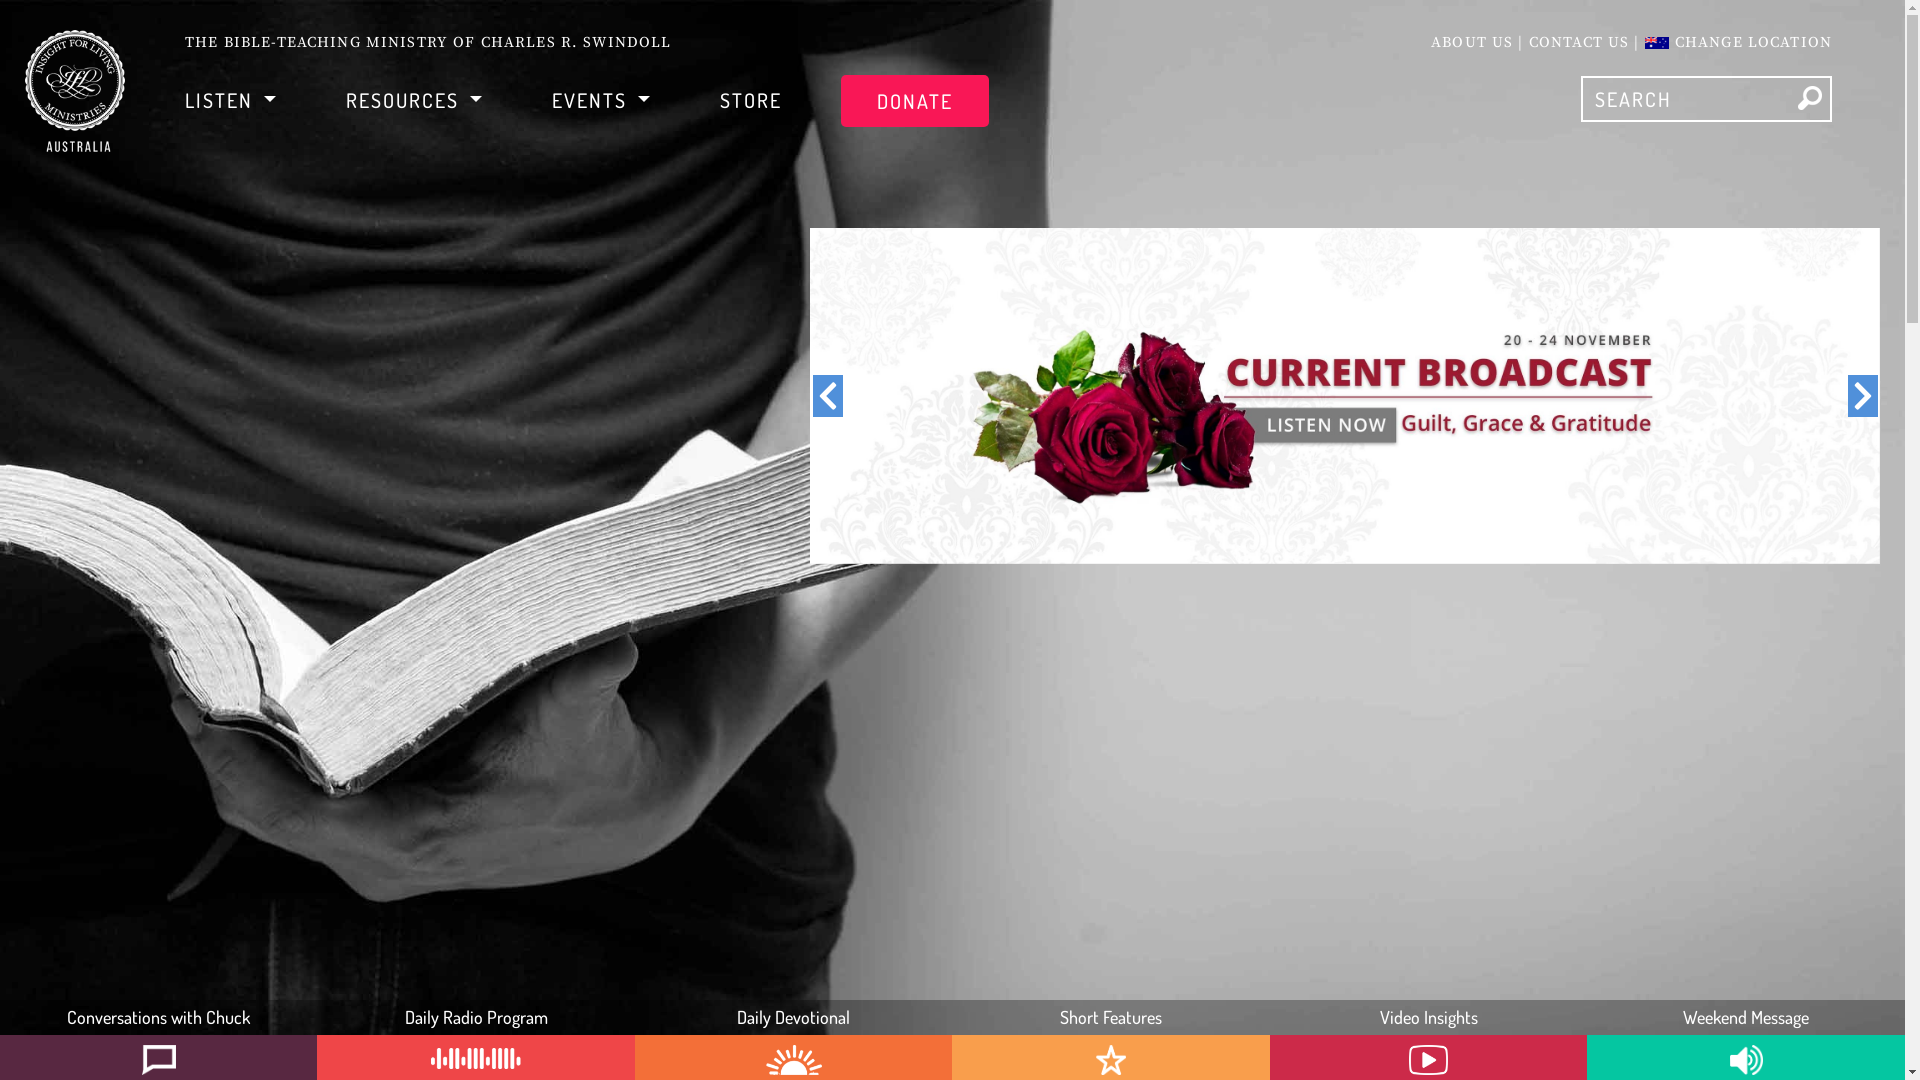 The width and height of the screenshot is (1920, 1080). Describe the element at coordinates (1738, 42) in the screenshot. I see `CHANGE LOCATION` at that location.